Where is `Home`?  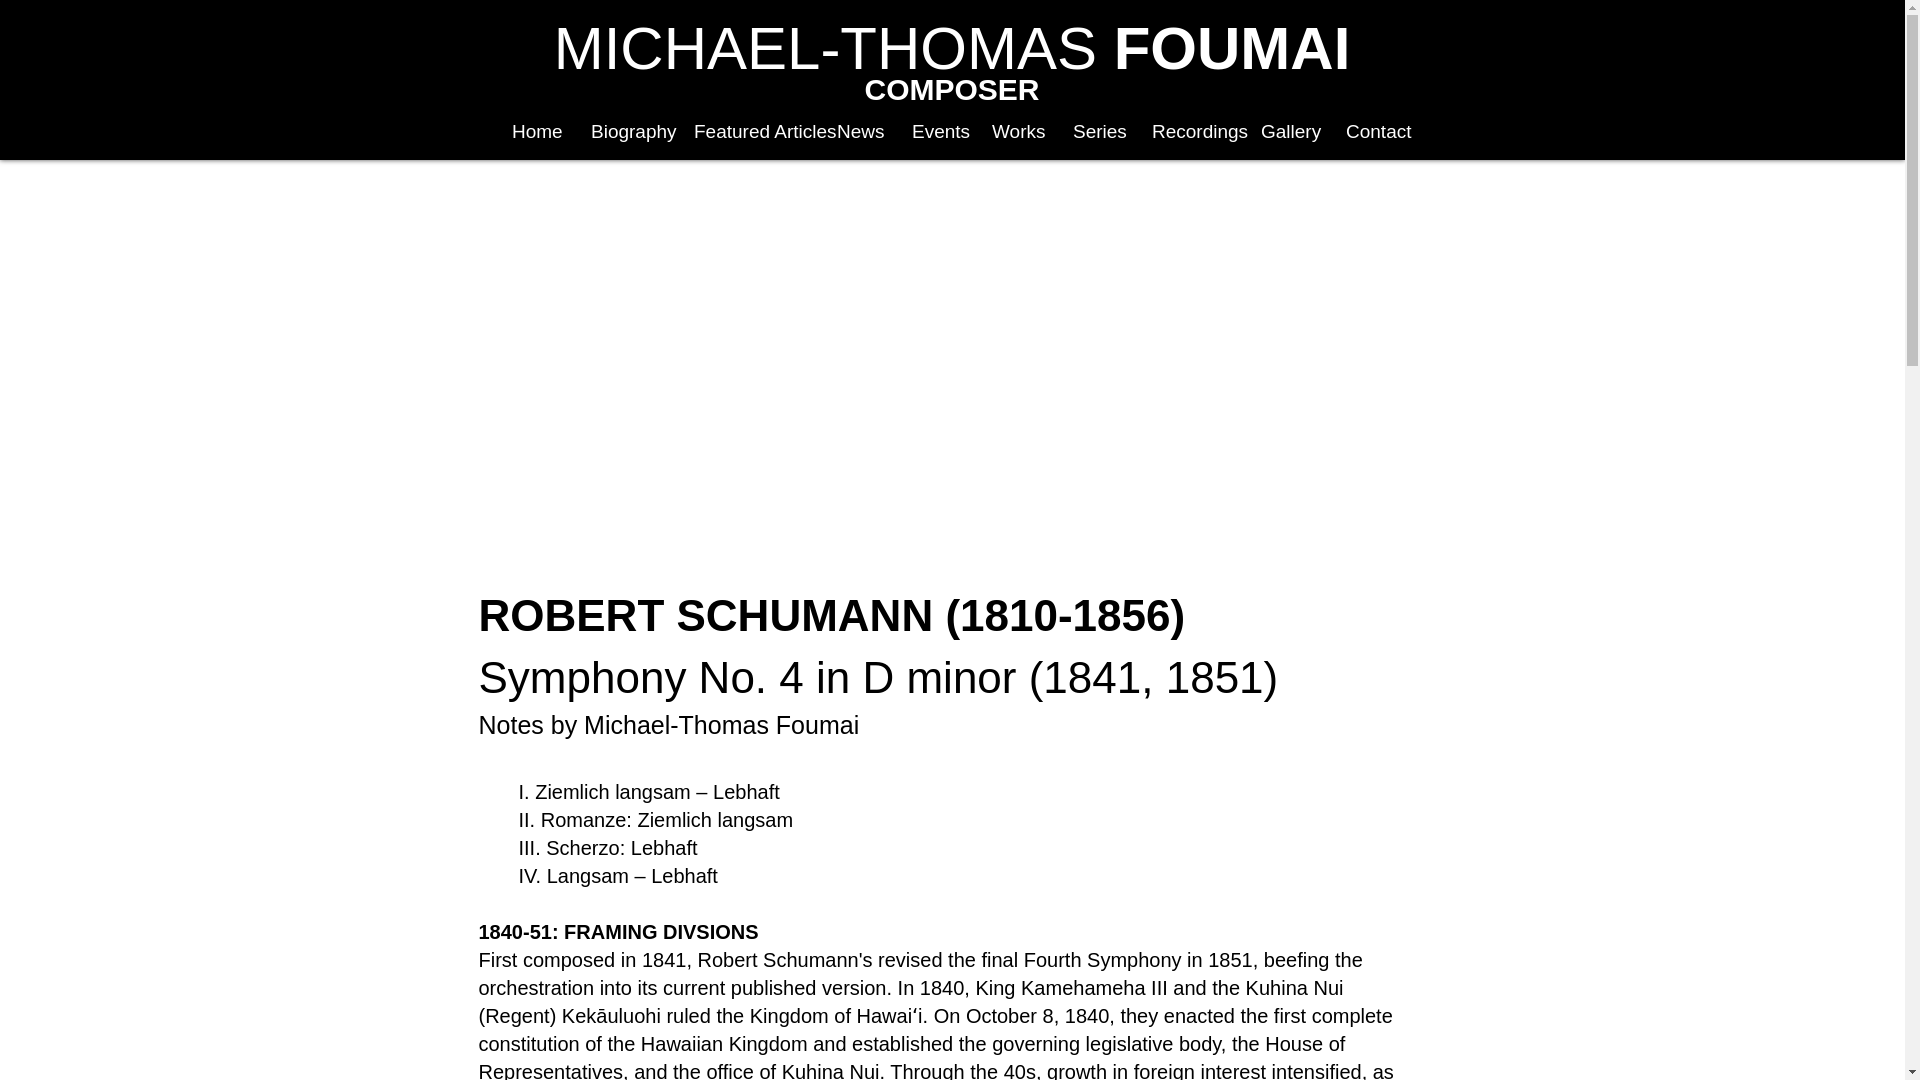 Home is located at coordinates (530, 130).